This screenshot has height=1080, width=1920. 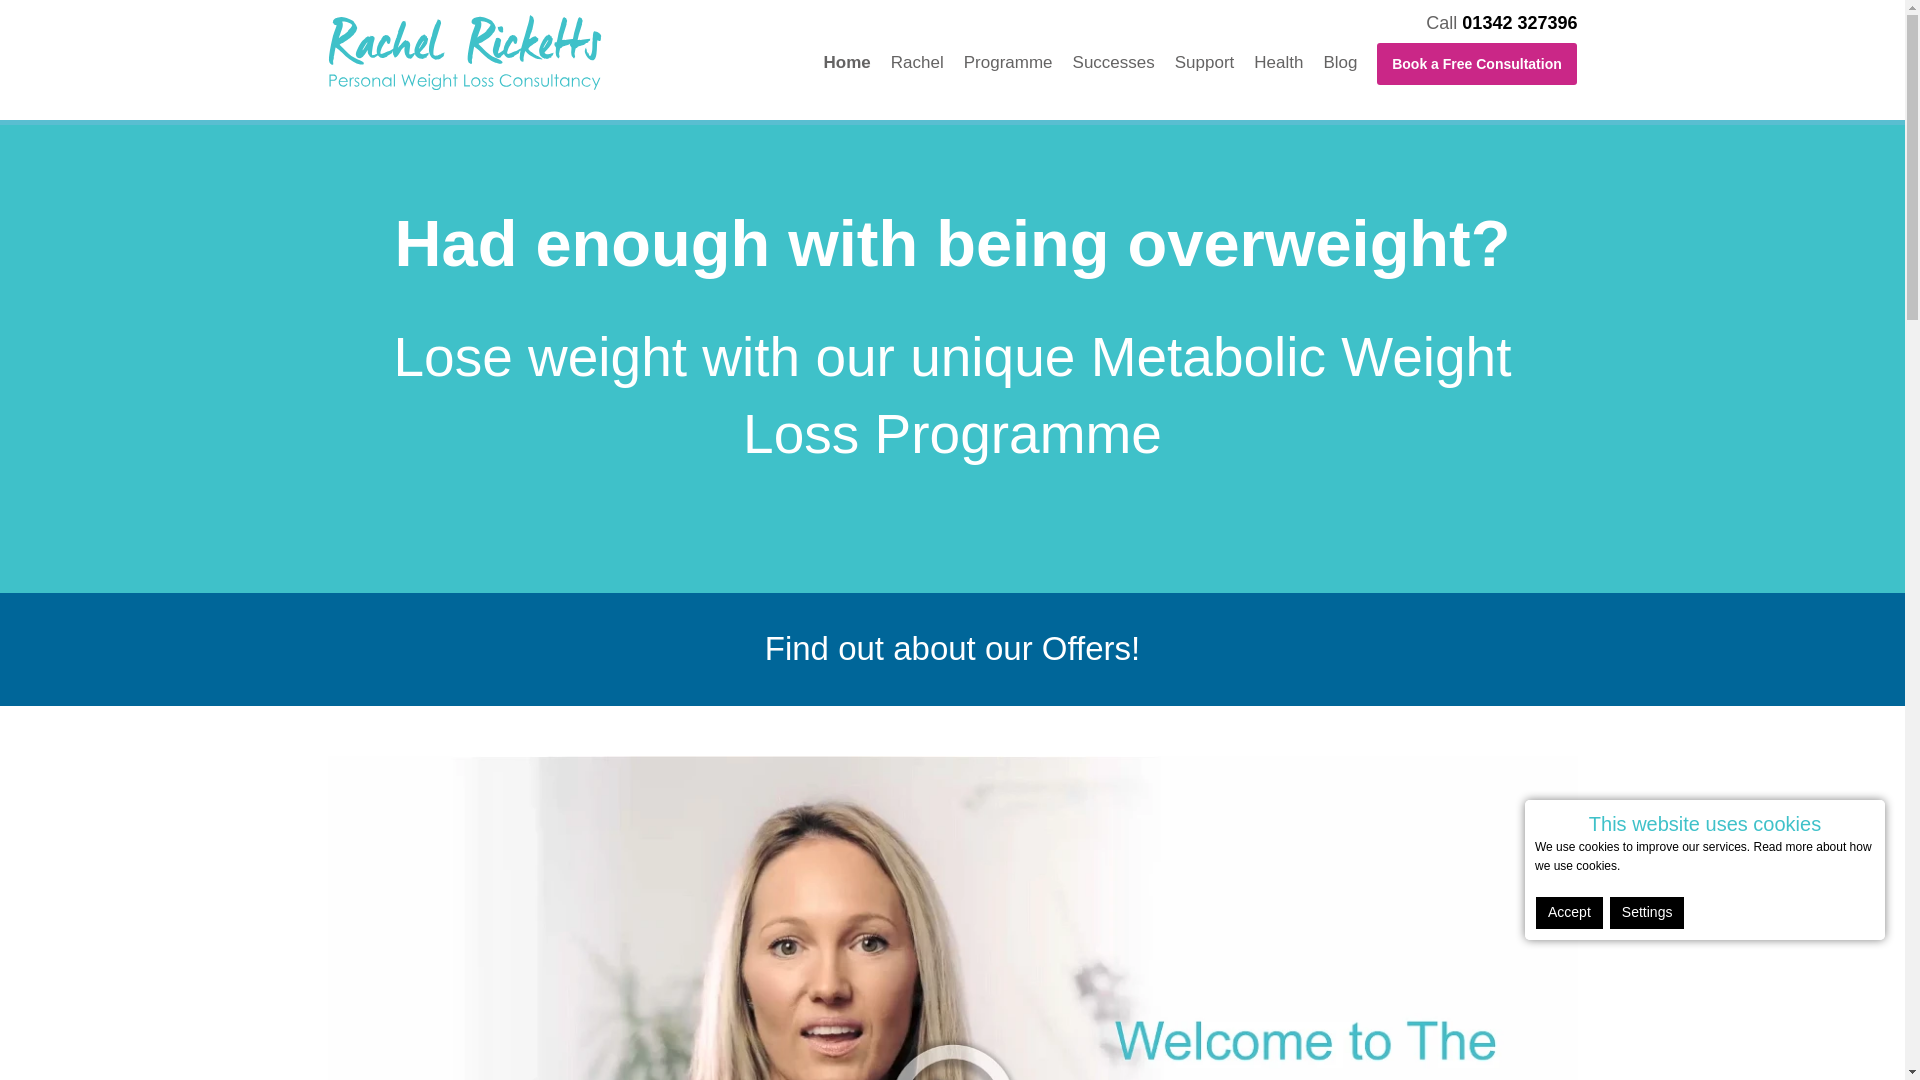 What do you see at coordinates (1018, 62) in the screenshot?
I see `Programme` at bounding box center [1018, 62].